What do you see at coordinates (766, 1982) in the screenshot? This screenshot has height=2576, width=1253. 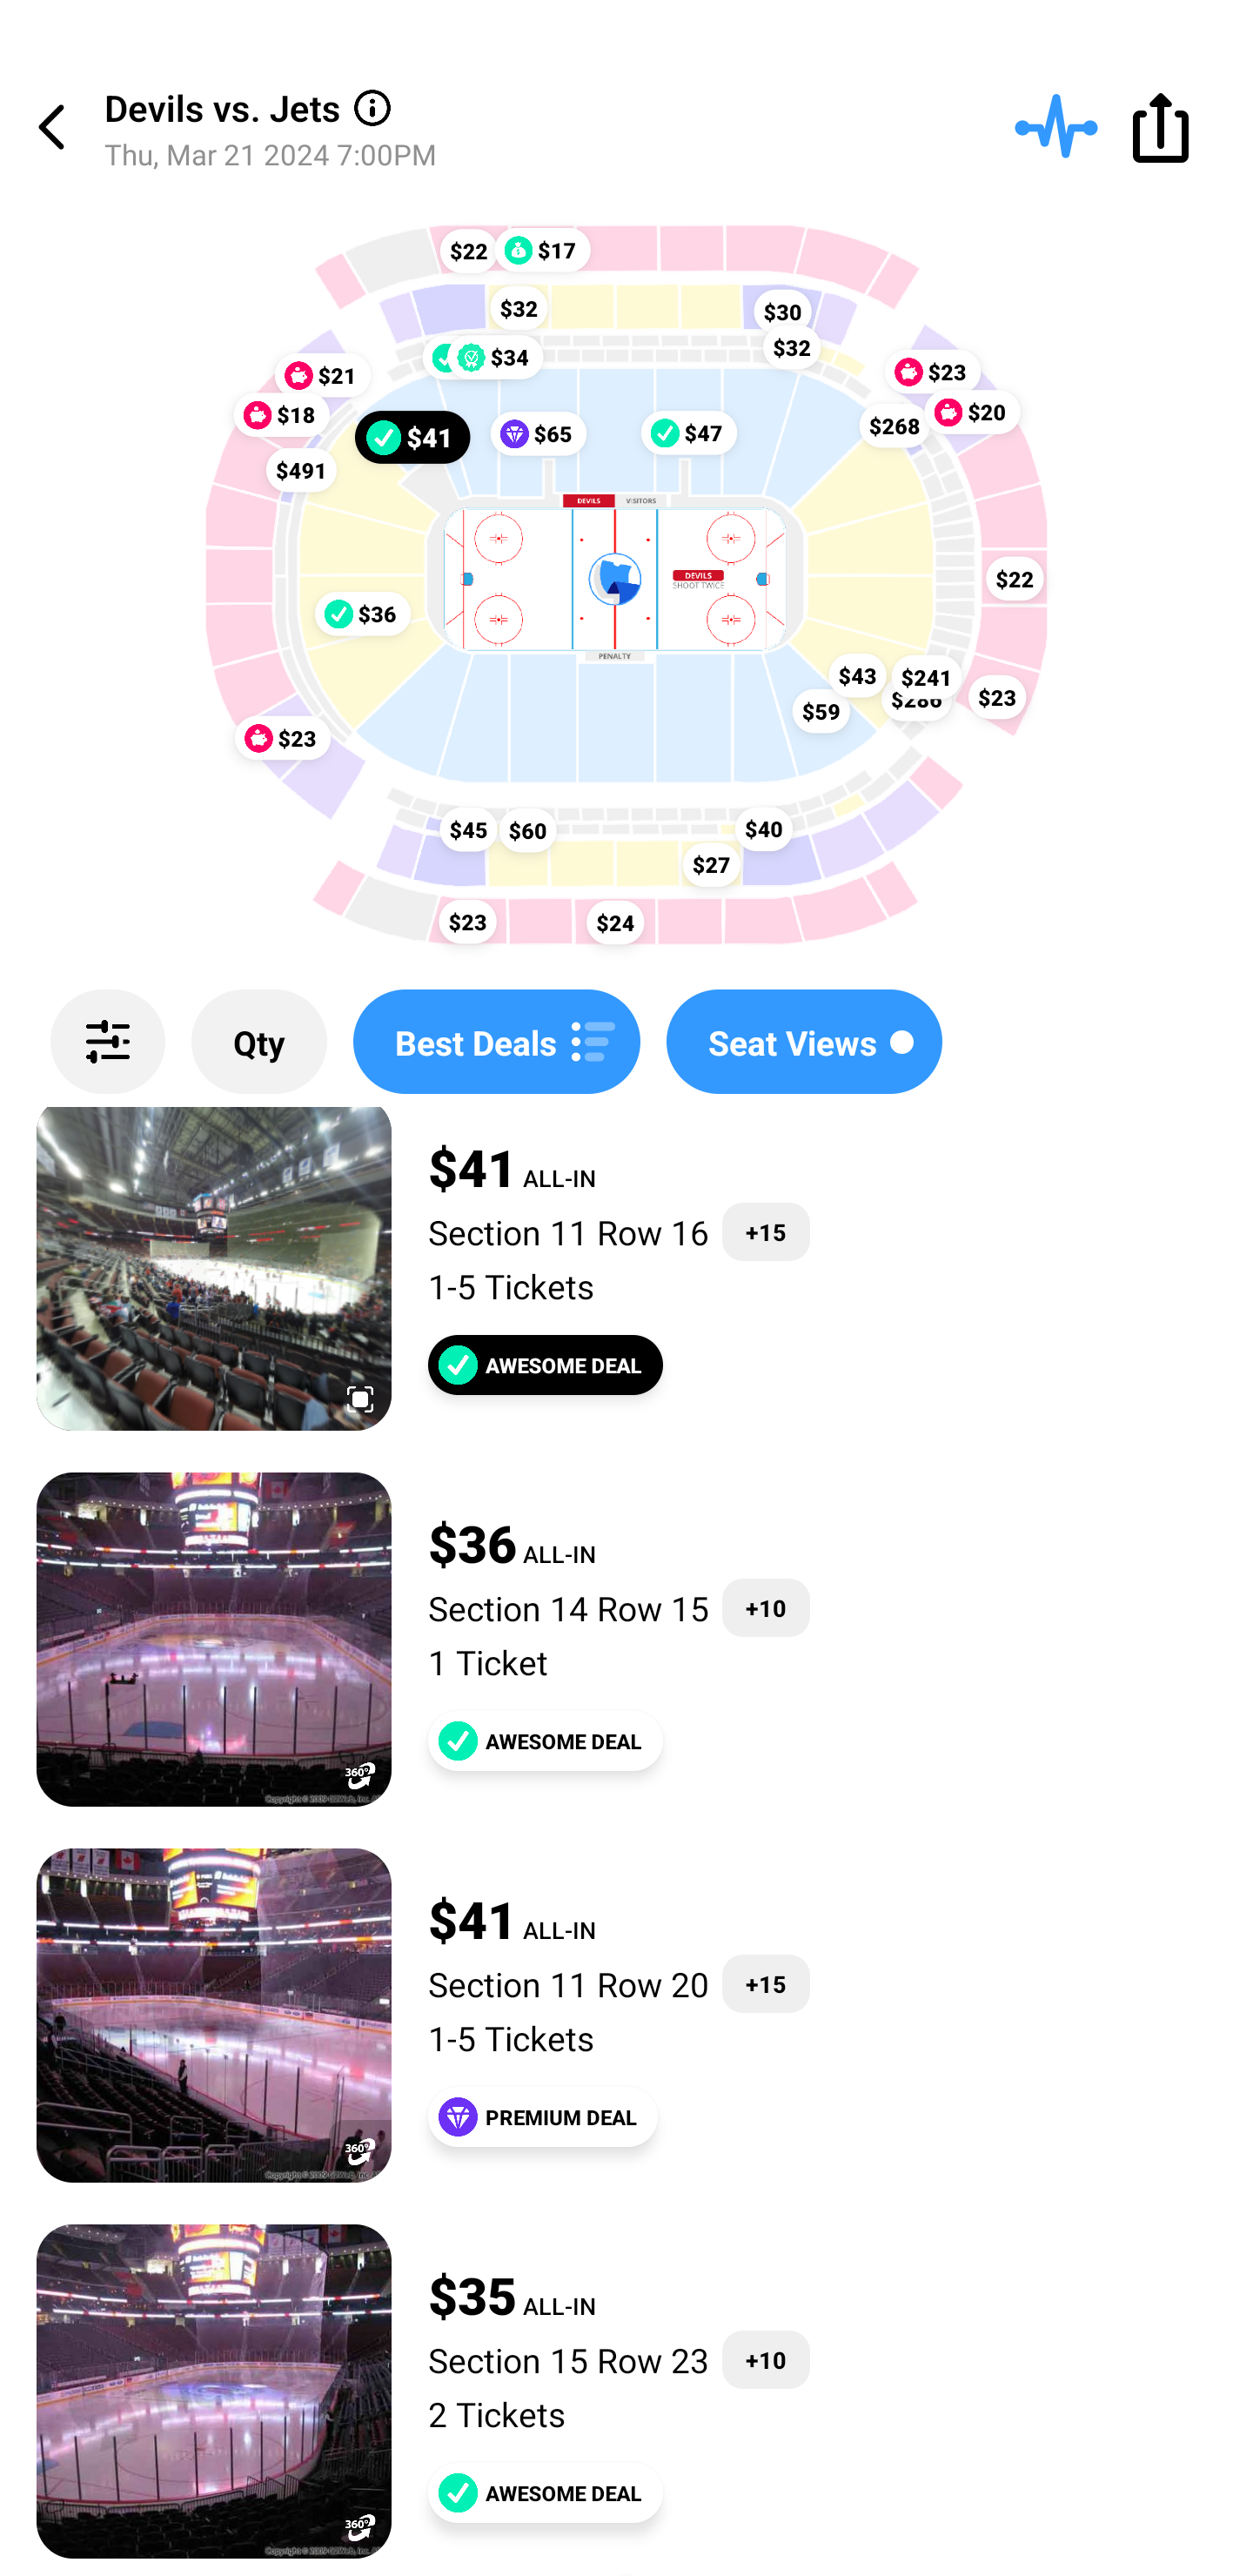 I see `+15` at bounding box center [766, 1982].